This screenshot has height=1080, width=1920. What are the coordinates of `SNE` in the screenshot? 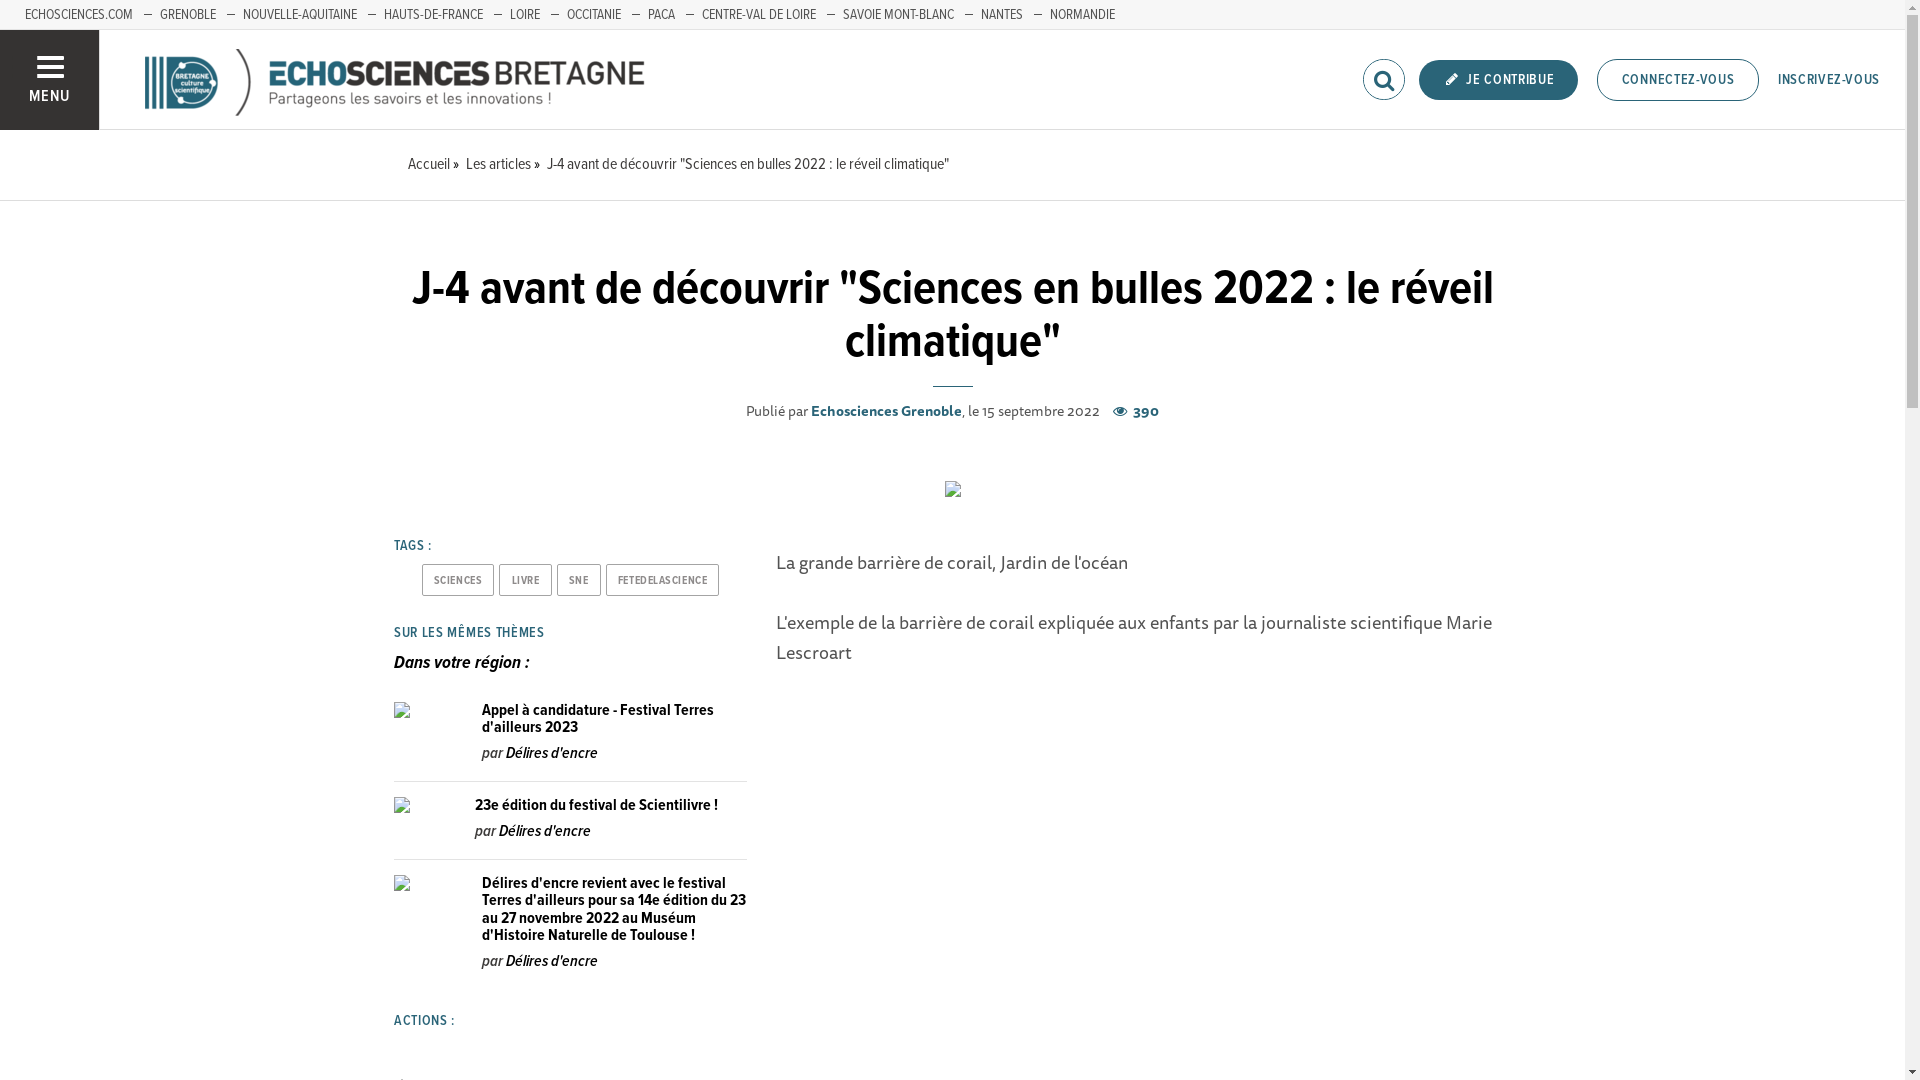 It's located at (579, 580).